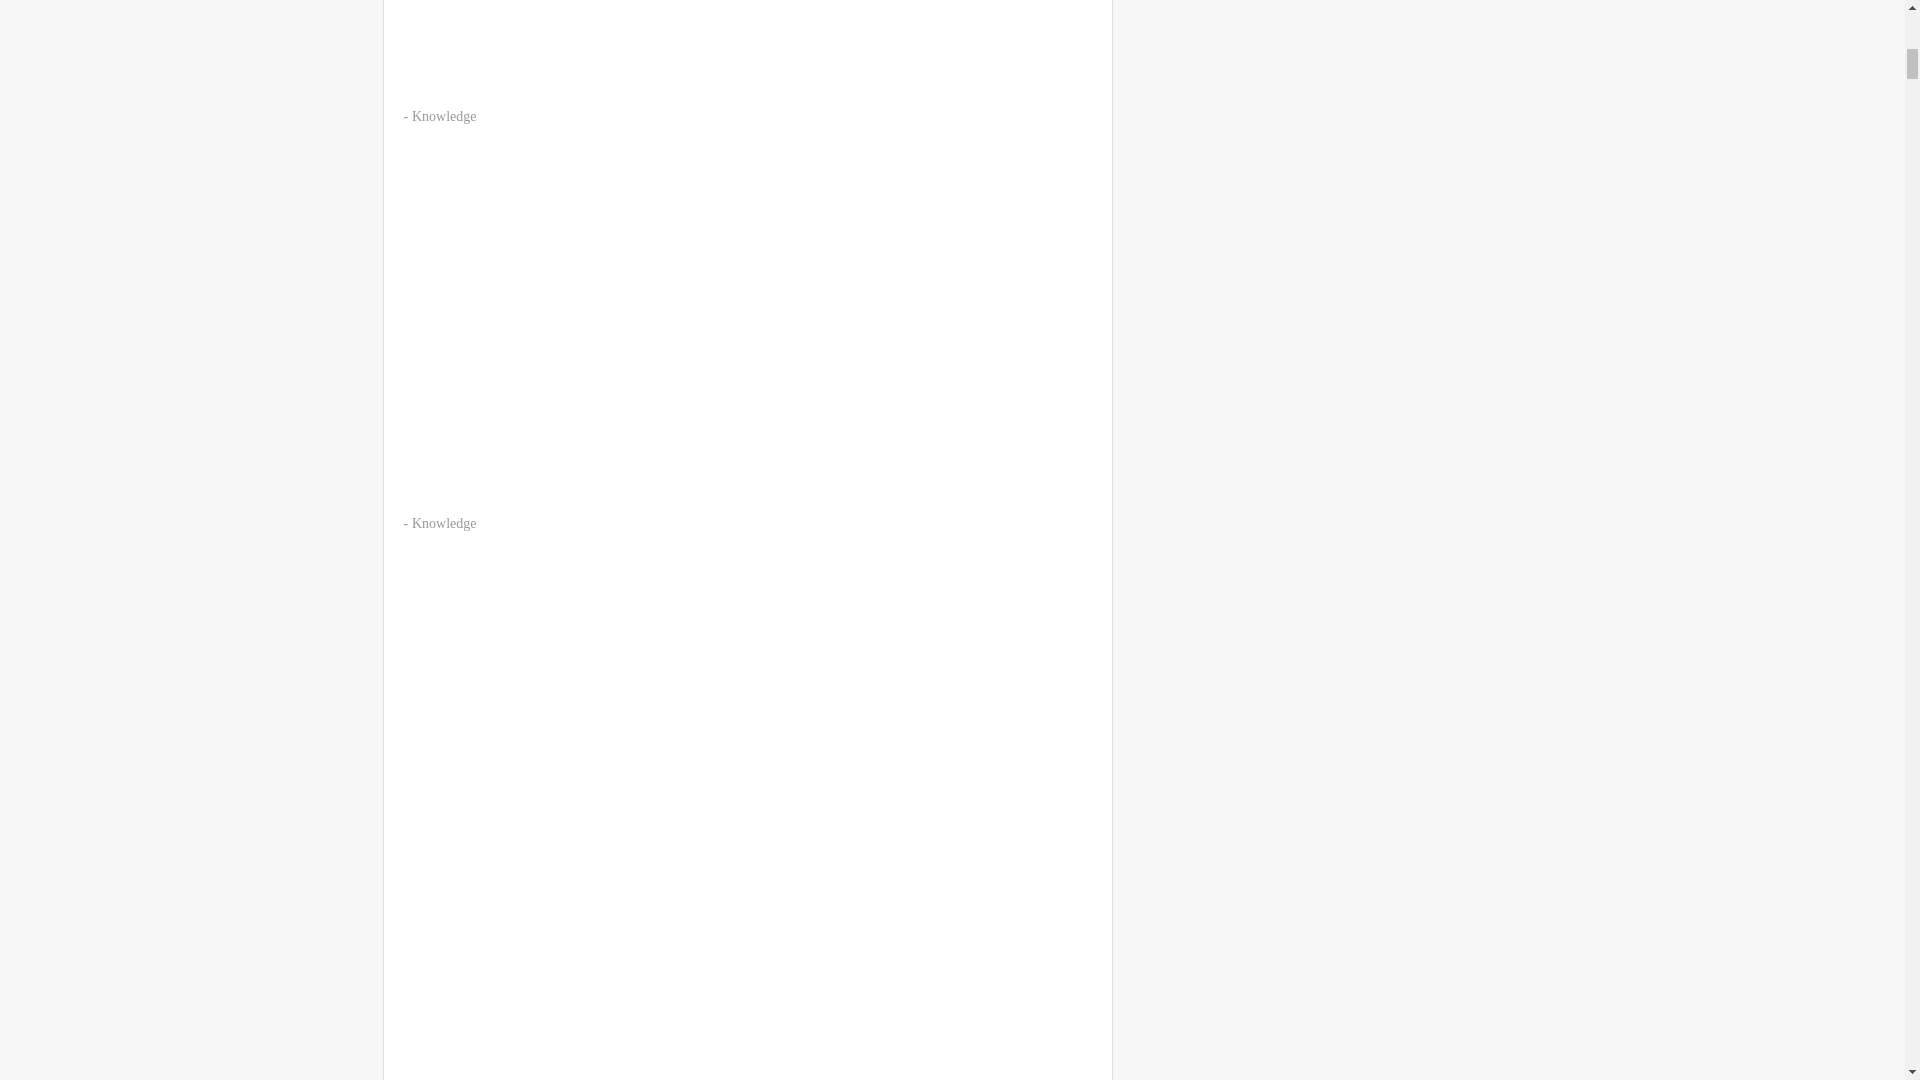 The image size is (1920, 1080). Describe the element at coordinates (444, 116) in the screenshot. I see `Knowledge` at that location.